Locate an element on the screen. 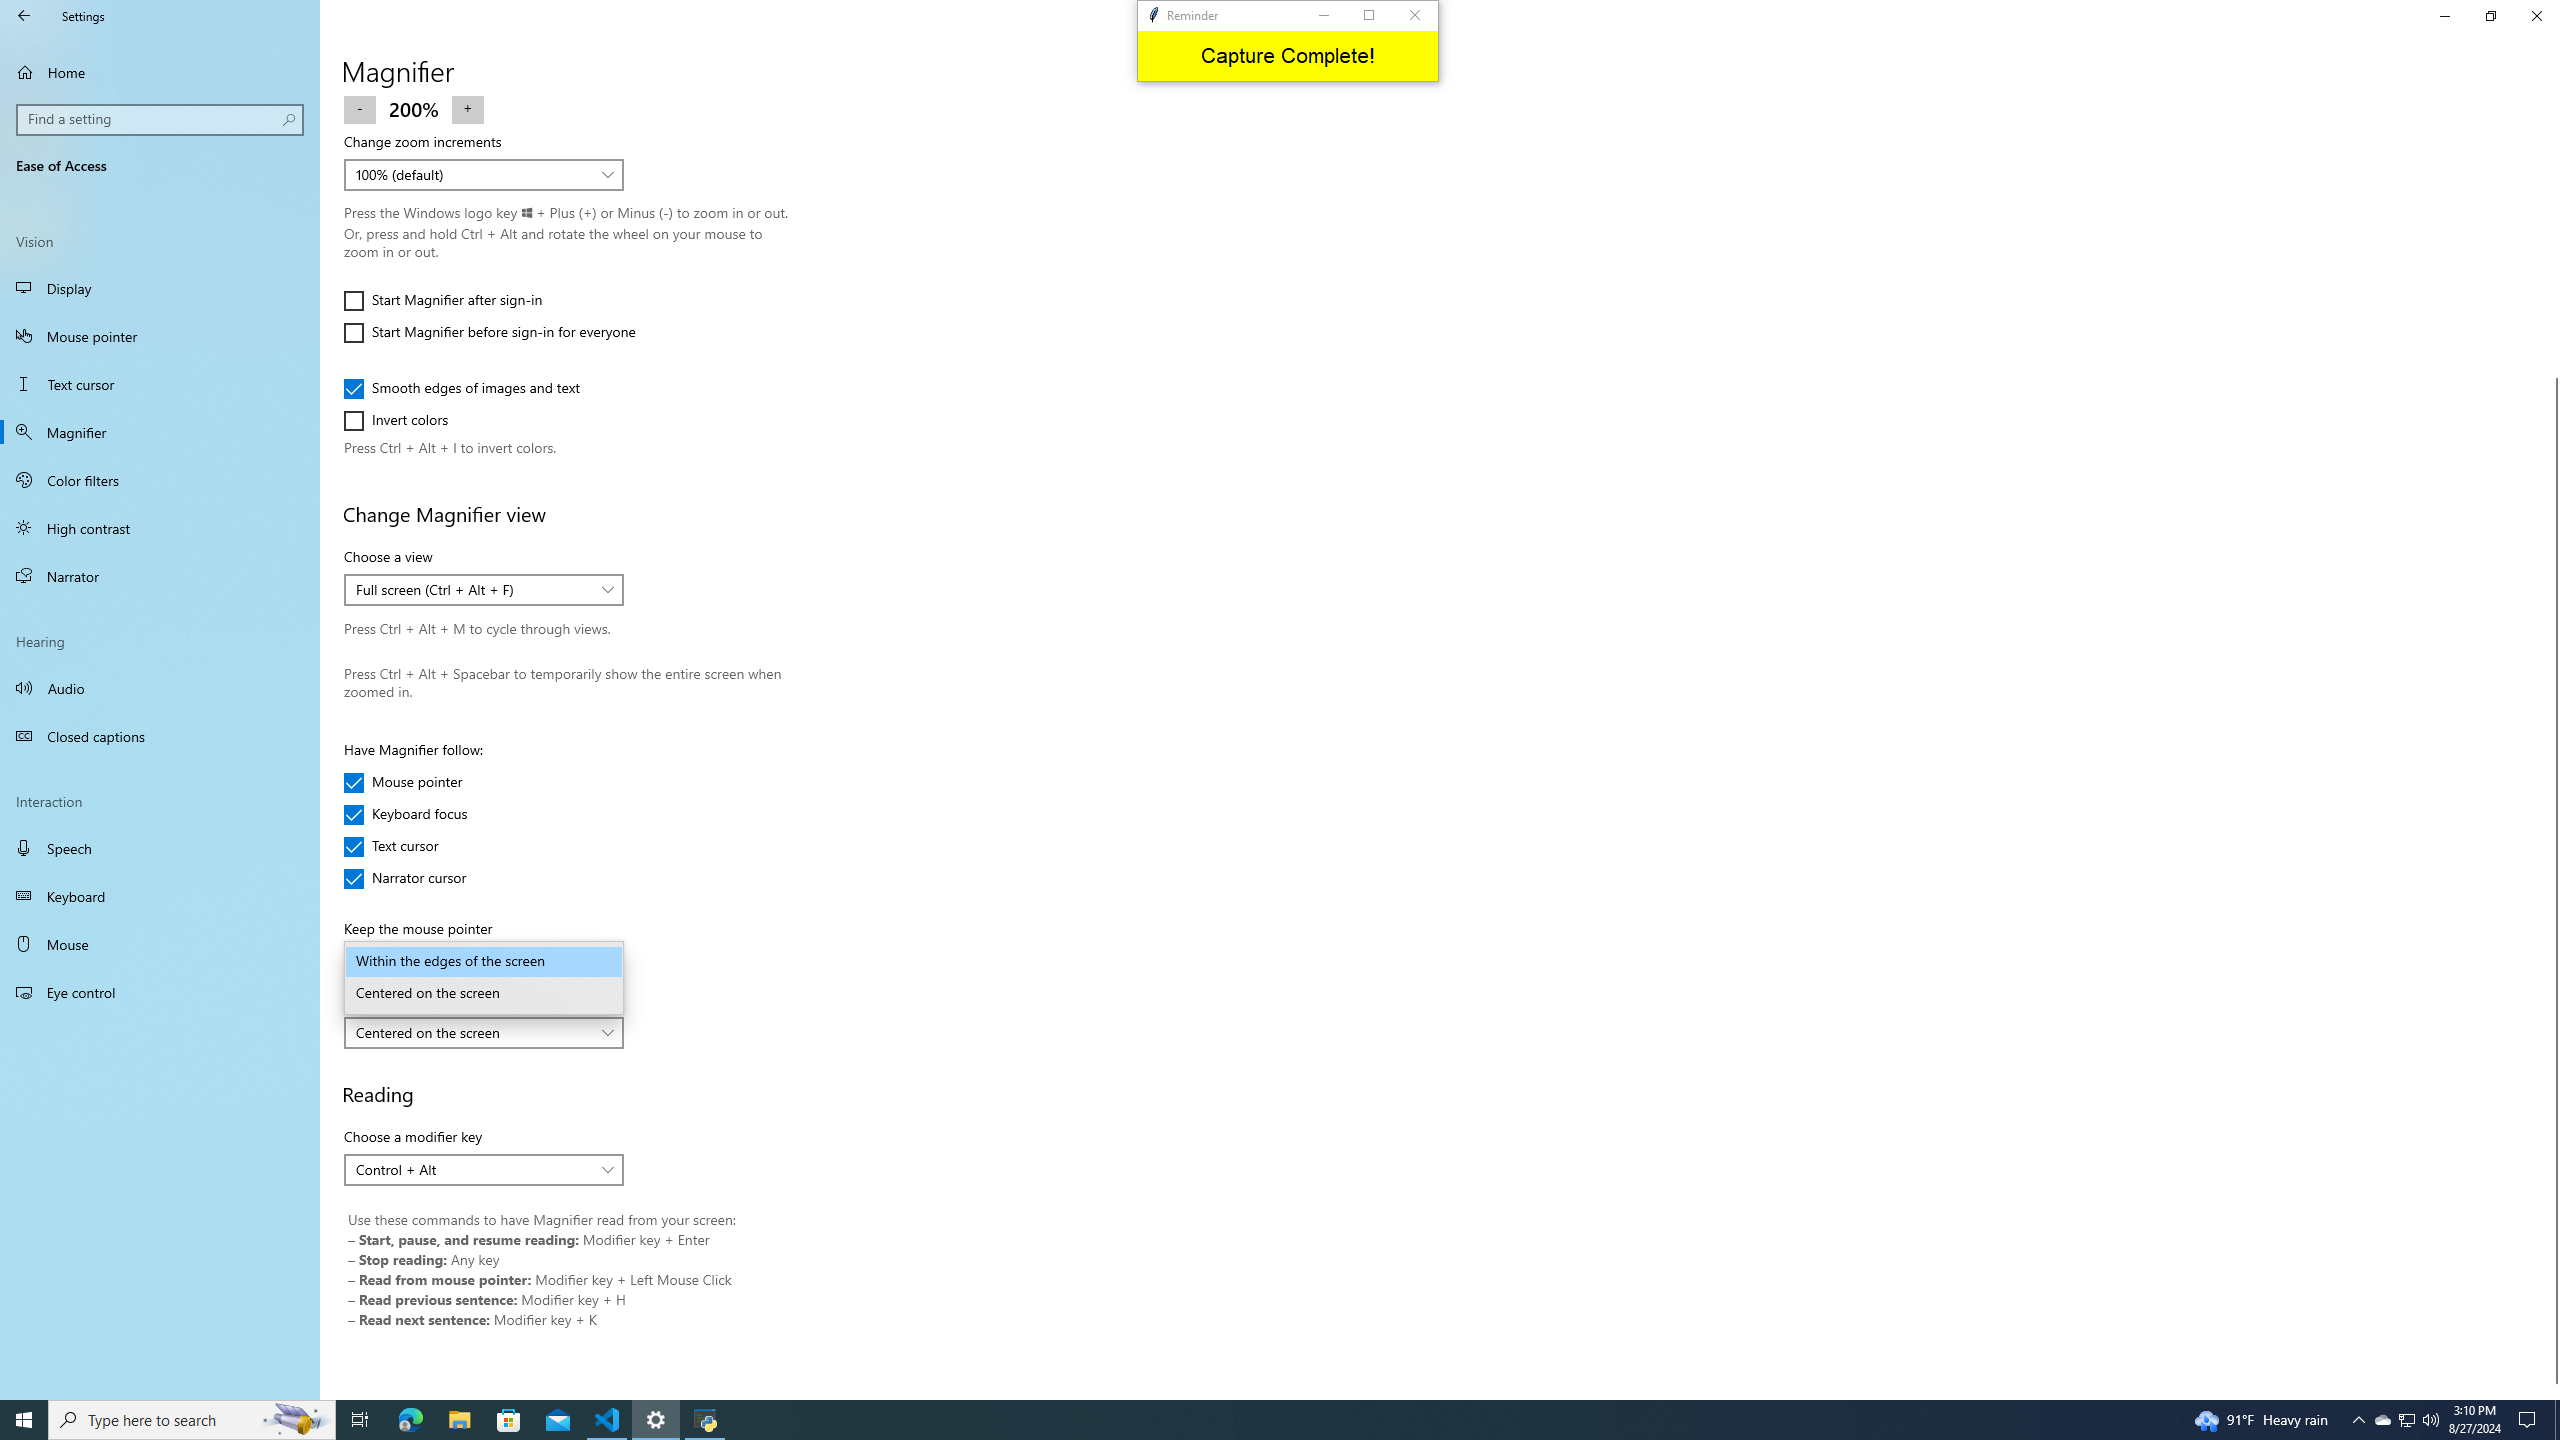  Settings - 1 running window is located at coordinates (656, 1420).